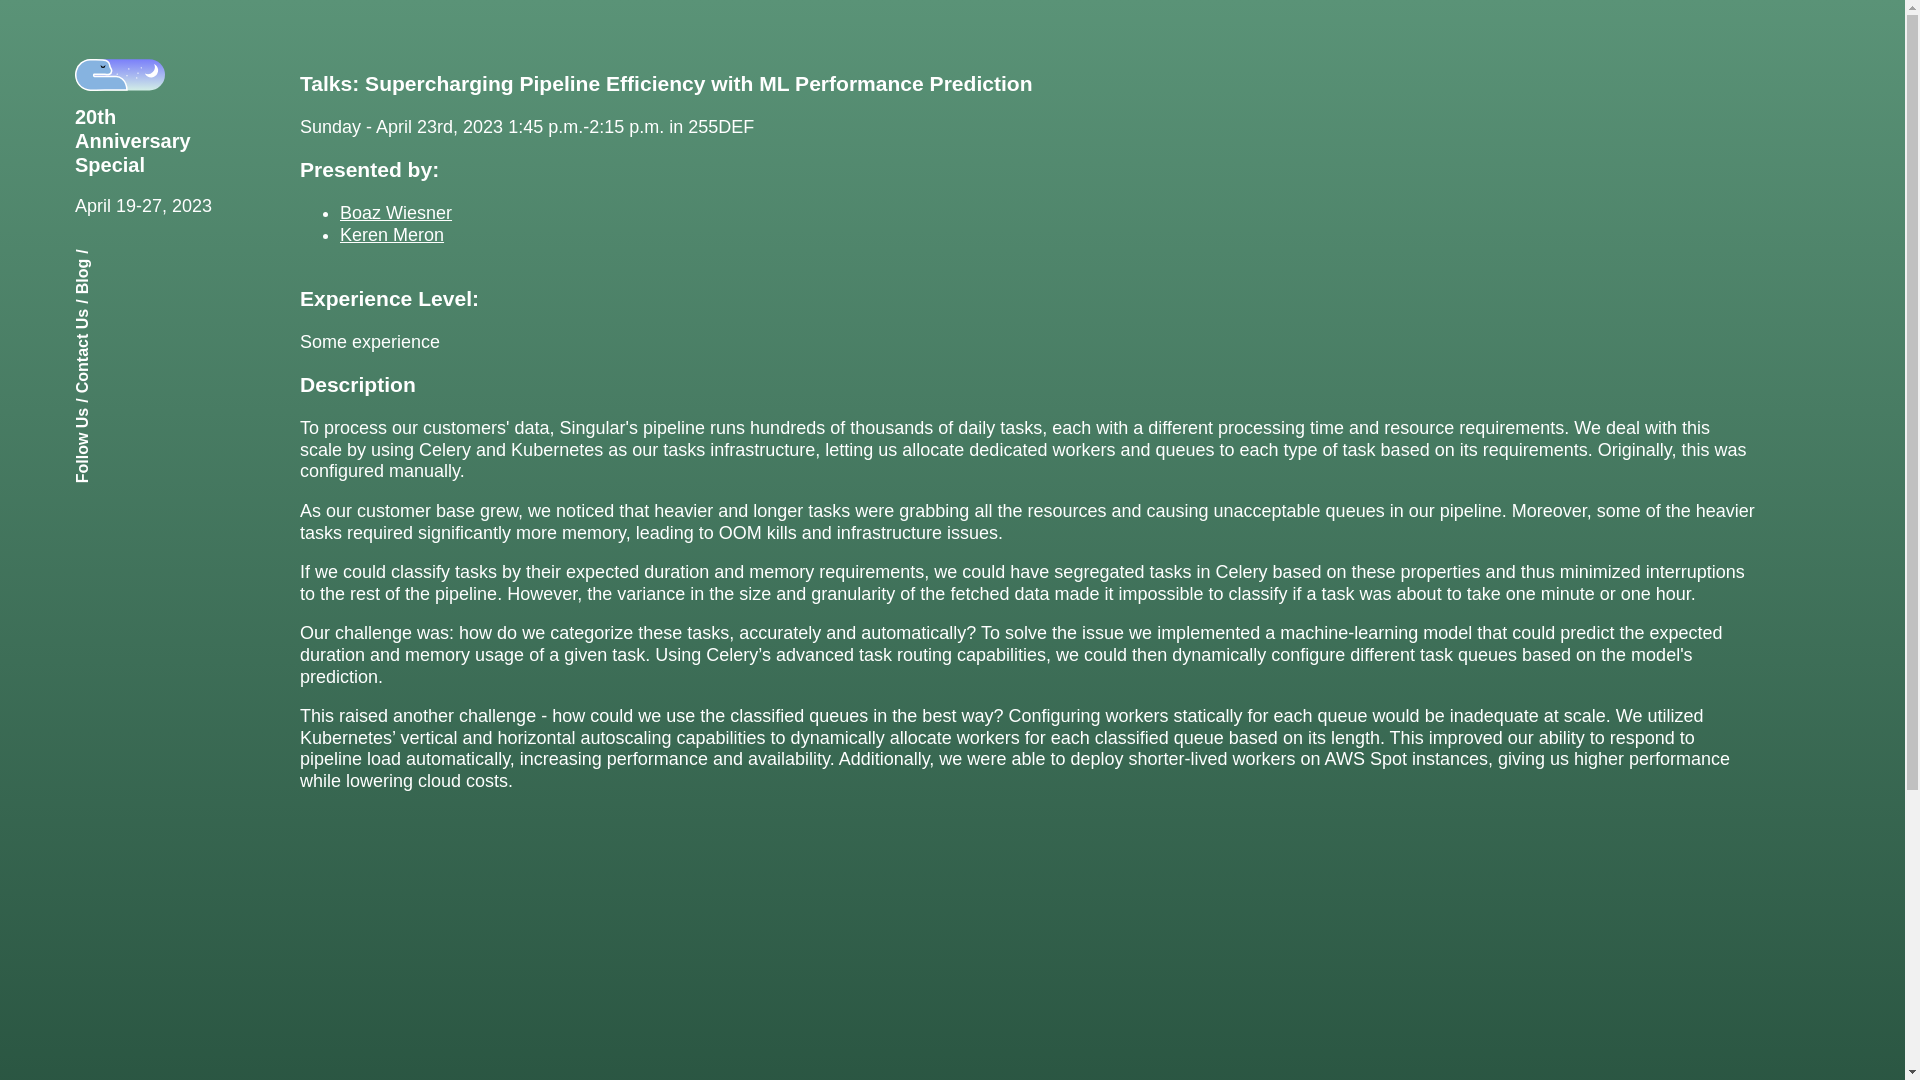 This screenshot has width=1920, height=1080. I want to click on Blog, so click(92, 268).